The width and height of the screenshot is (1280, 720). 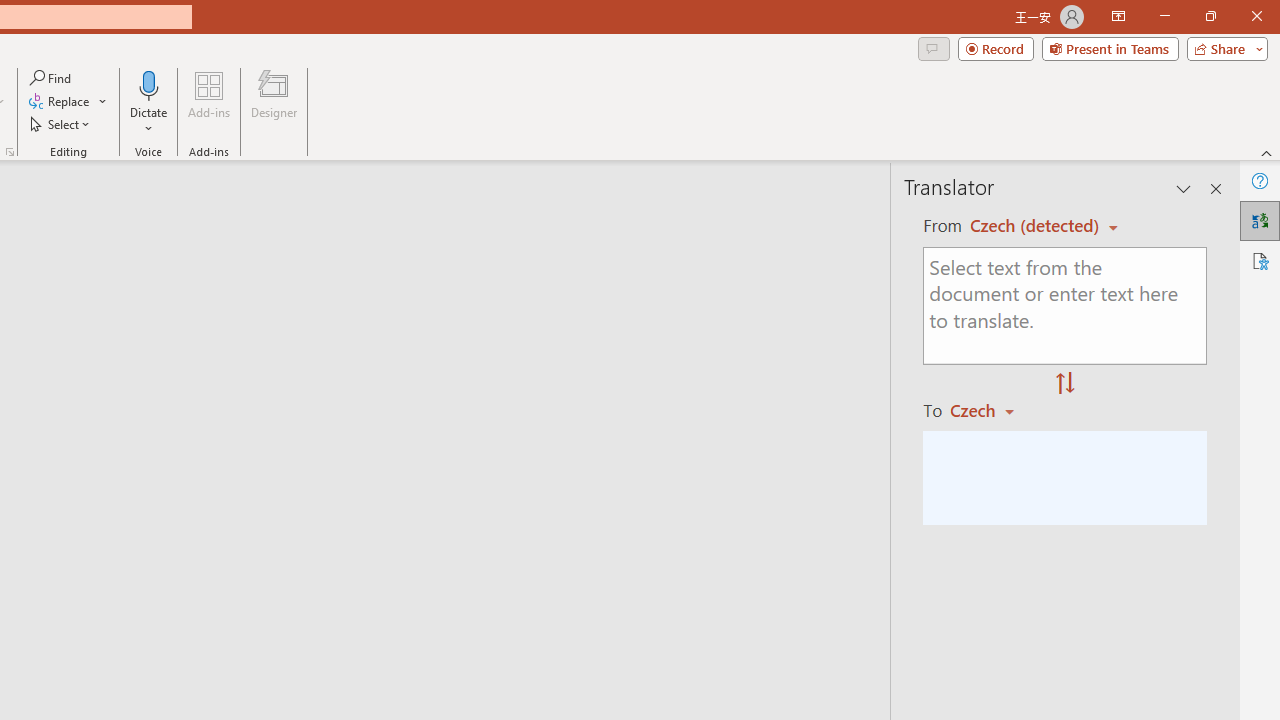 I want to click on More Options, so click(x=149, y=121).